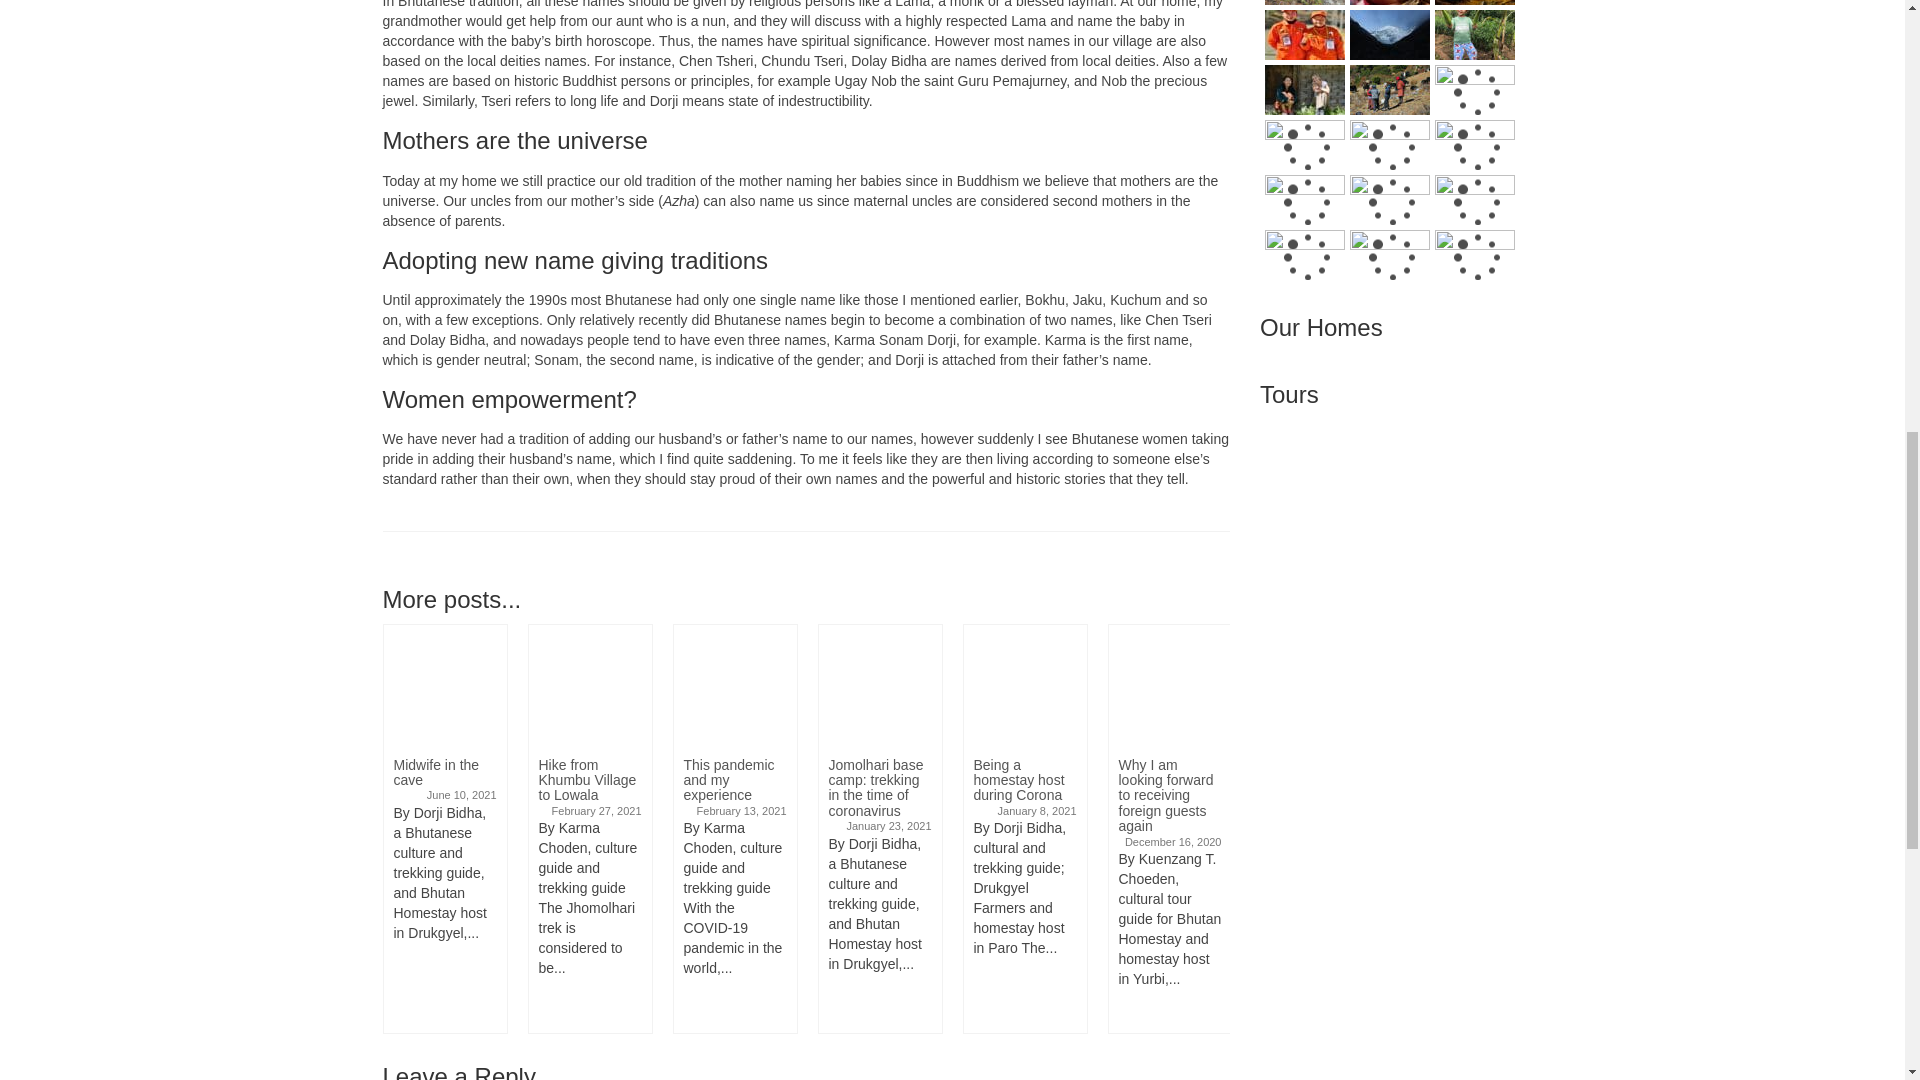  What do you see at coordinates (878, 686) in the screenshot?
I see `Jomolhari base camp: trekking in the time of coronavirus` at bounding box center [878, 686].